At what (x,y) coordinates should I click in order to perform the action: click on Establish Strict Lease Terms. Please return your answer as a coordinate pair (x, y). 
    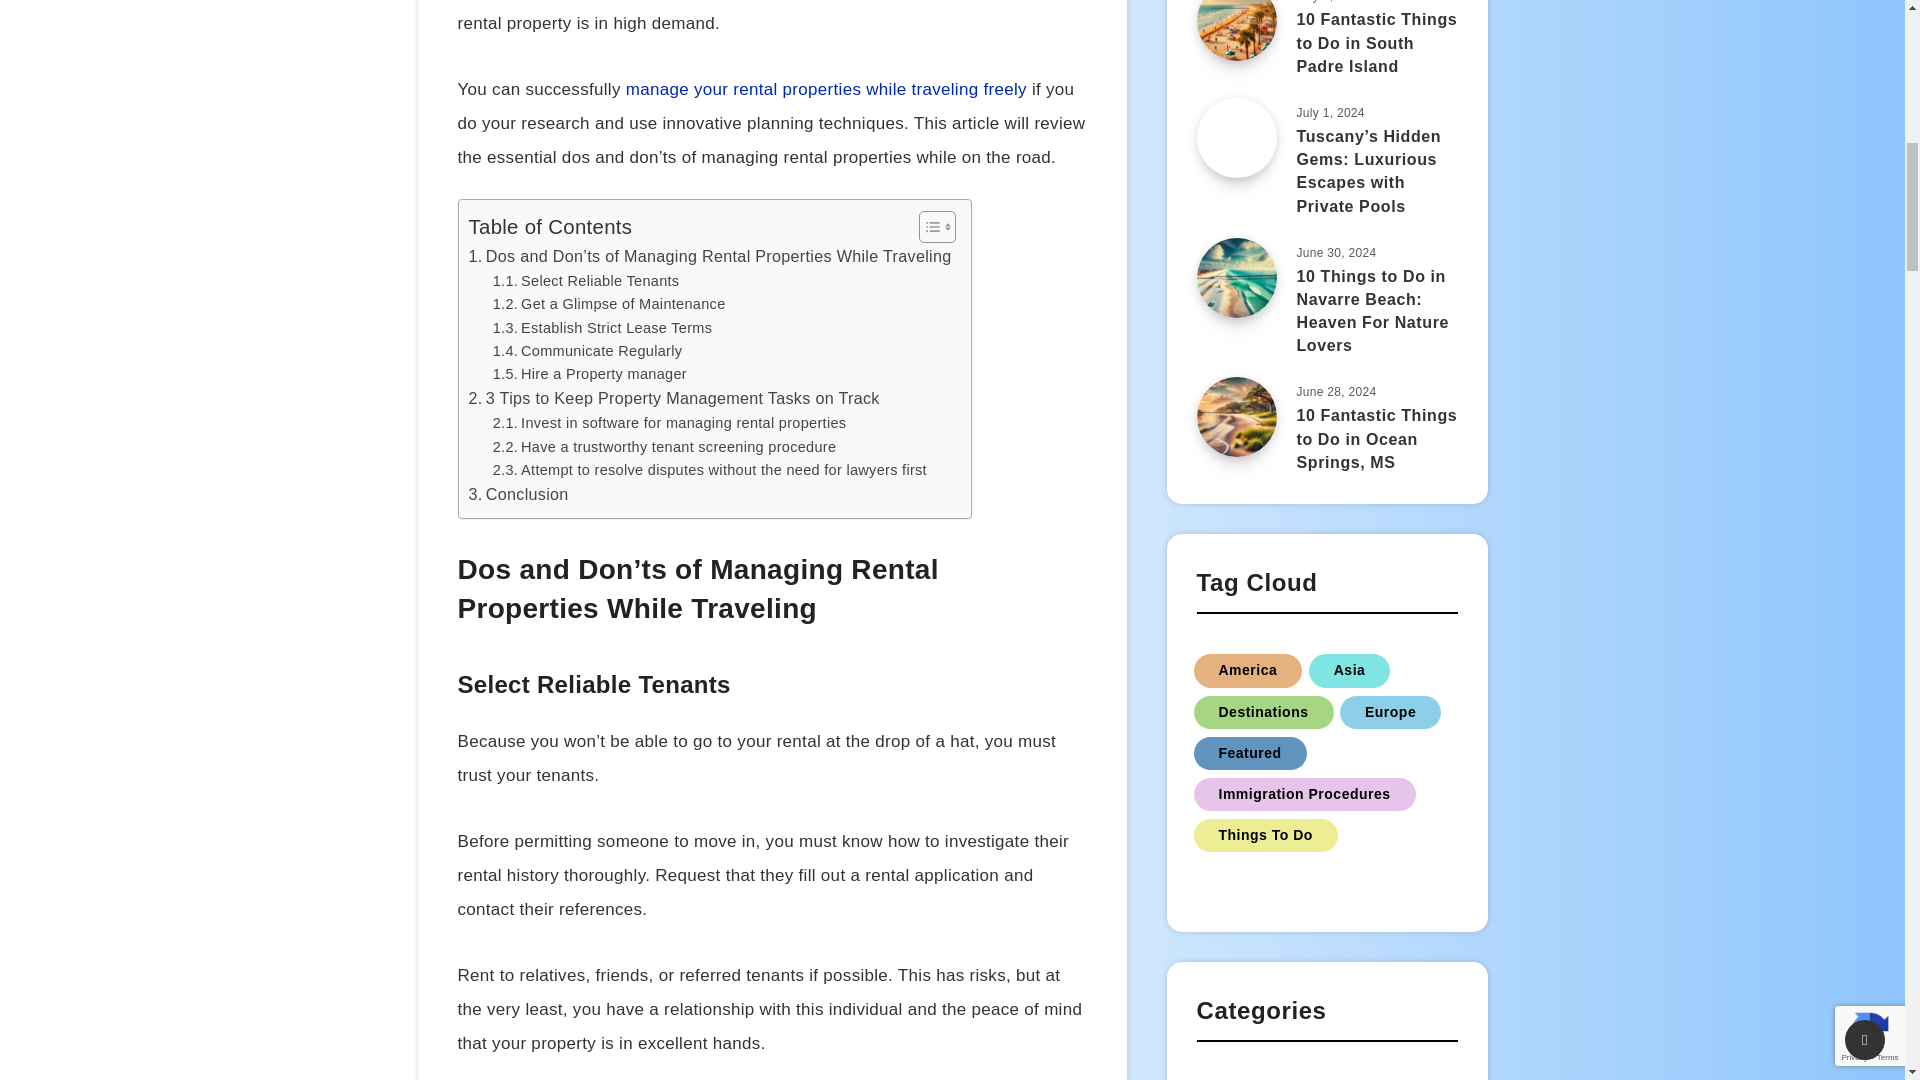
    Looking at the image, I should click on (602, 328).